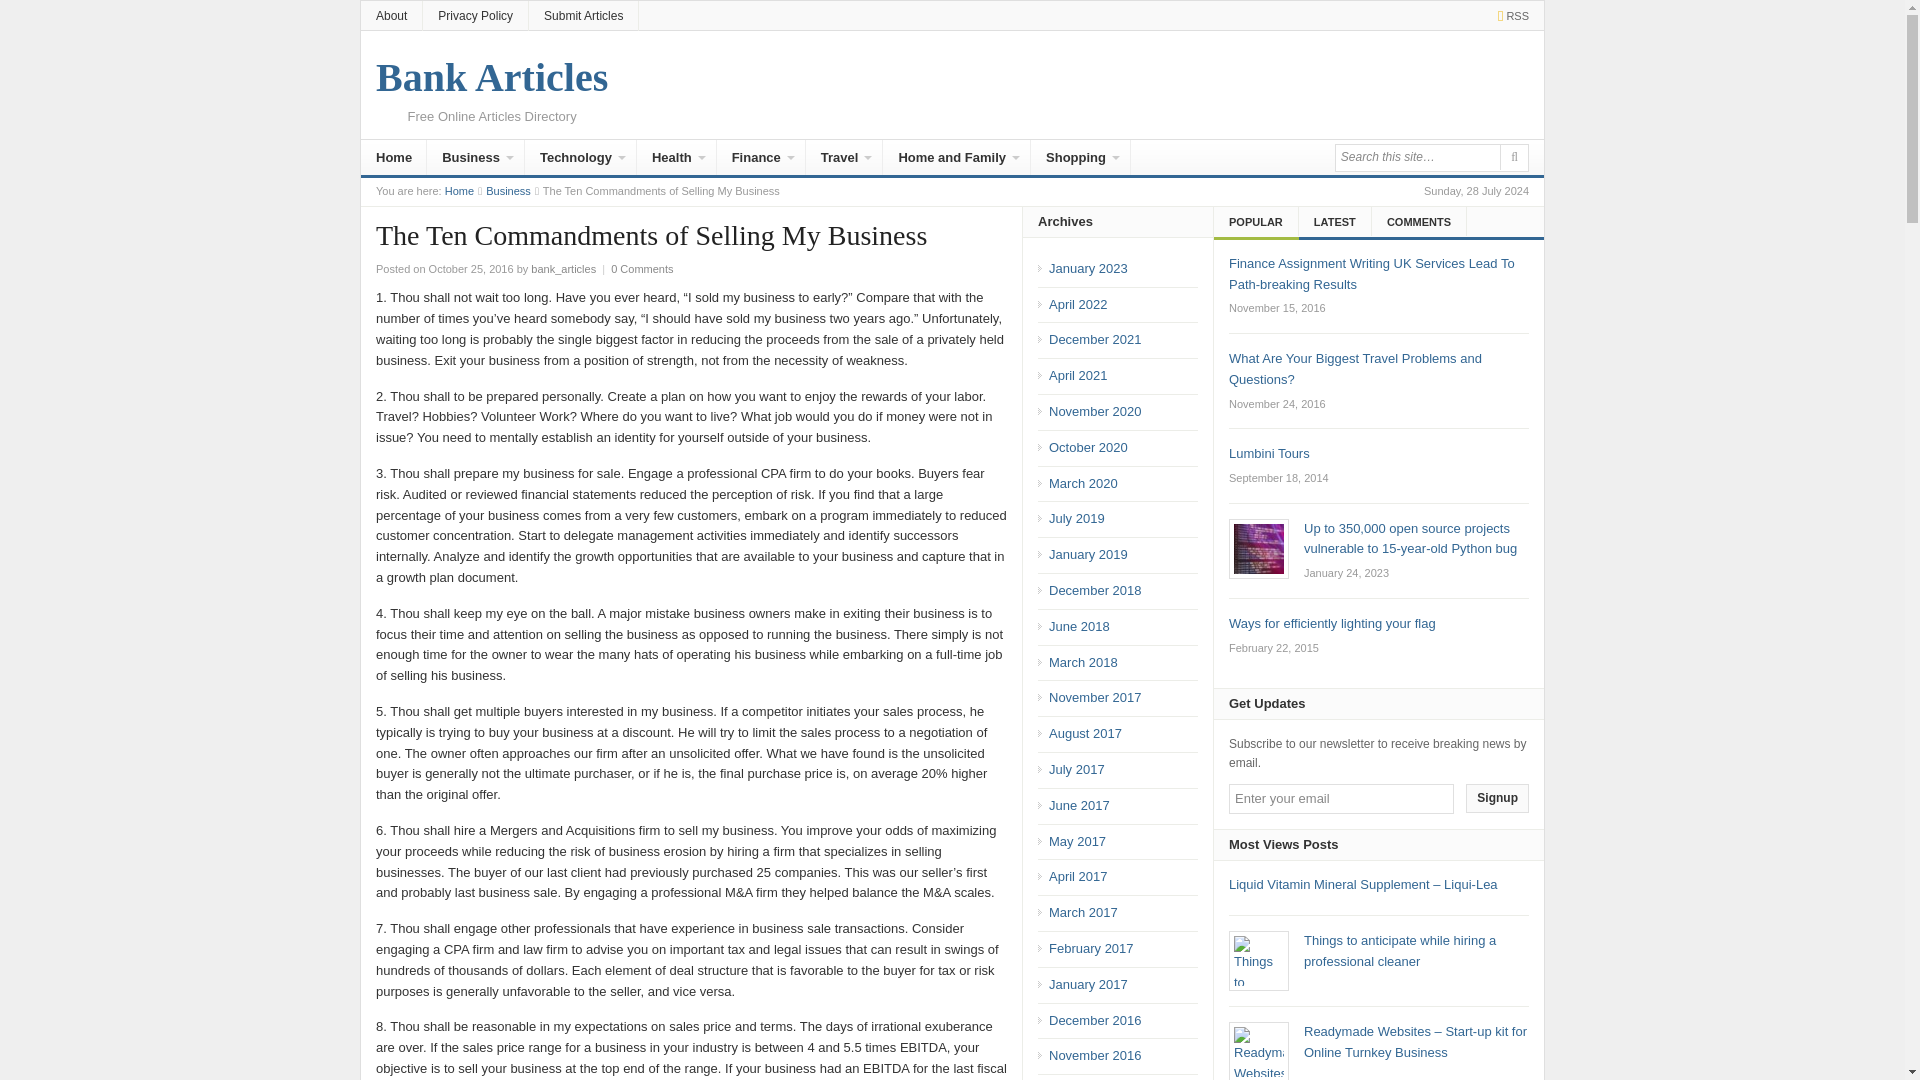 This screenshot has width=1920, height=1080. Describe the element at coordinates (583, 16) in the screenshot. I see `Submit Articles` at that location.